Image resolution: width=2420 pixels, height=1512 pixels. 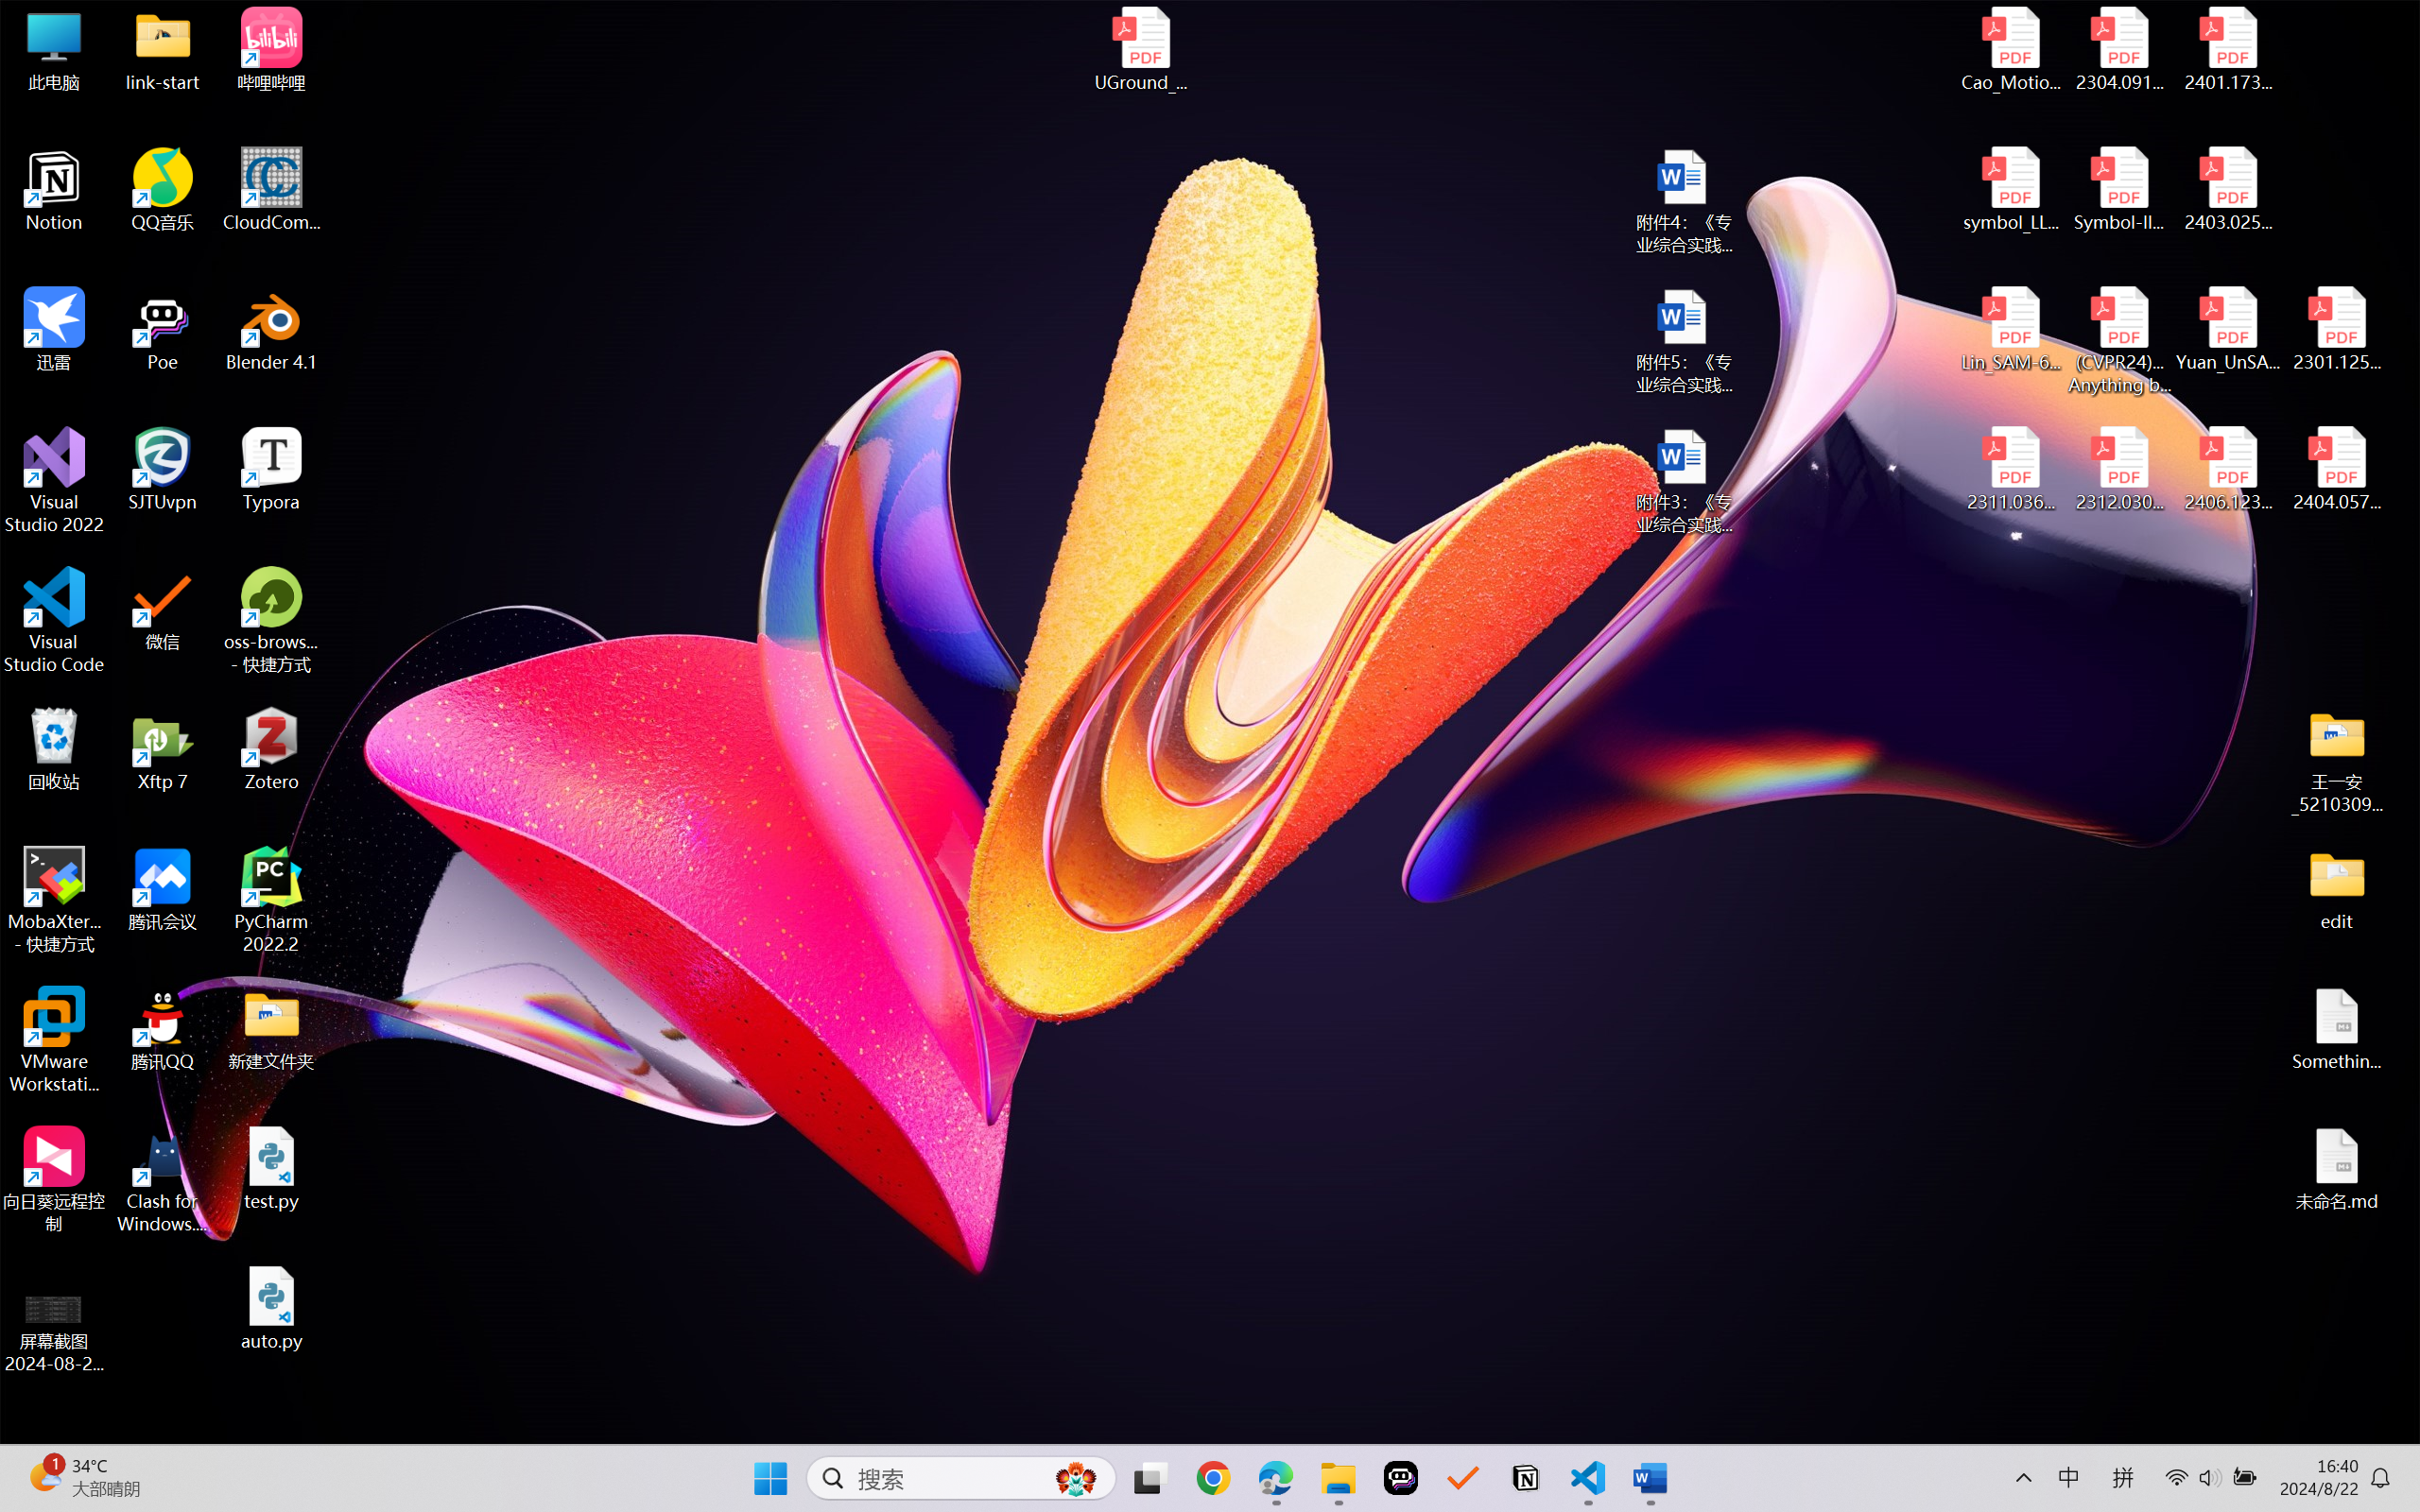 I want to click on test.py, so click(x=272, y=1168).